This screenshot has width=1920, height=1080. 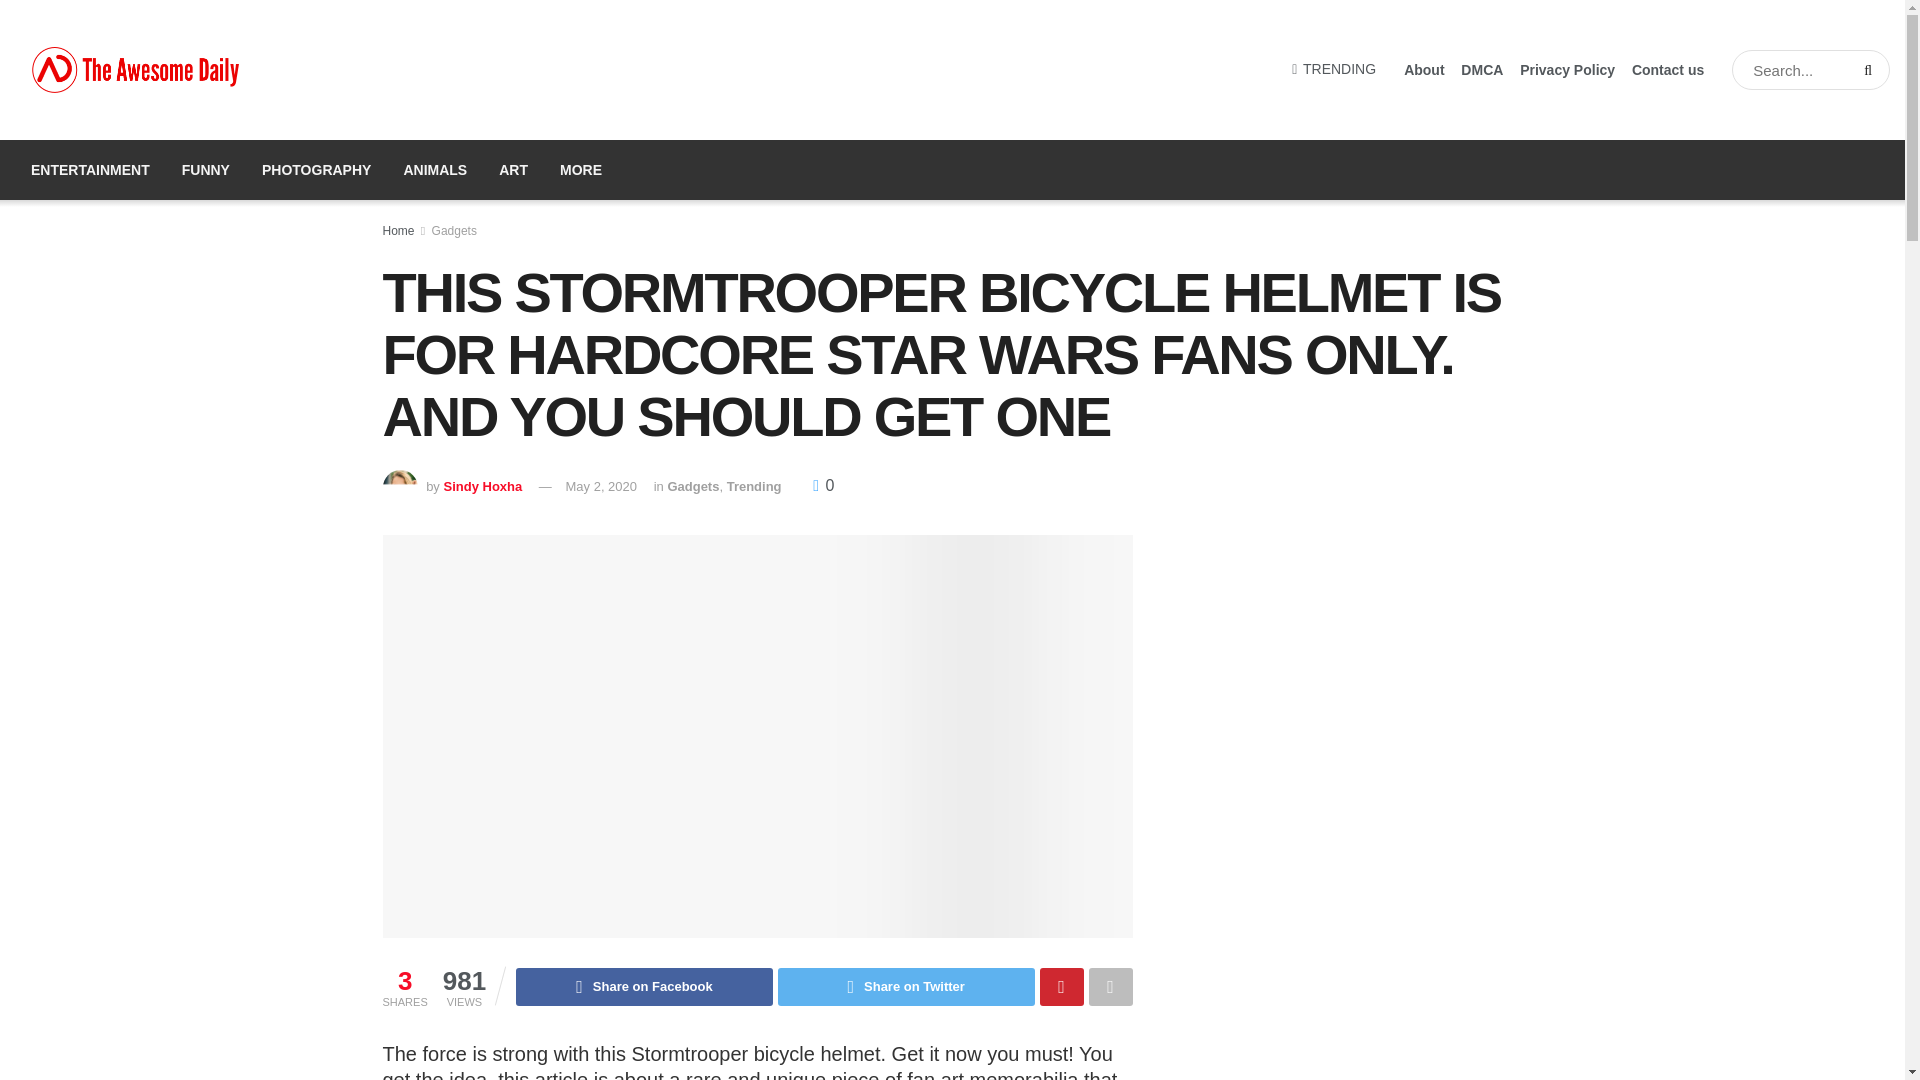 I want to click on 0, so click(x=822, y=484).